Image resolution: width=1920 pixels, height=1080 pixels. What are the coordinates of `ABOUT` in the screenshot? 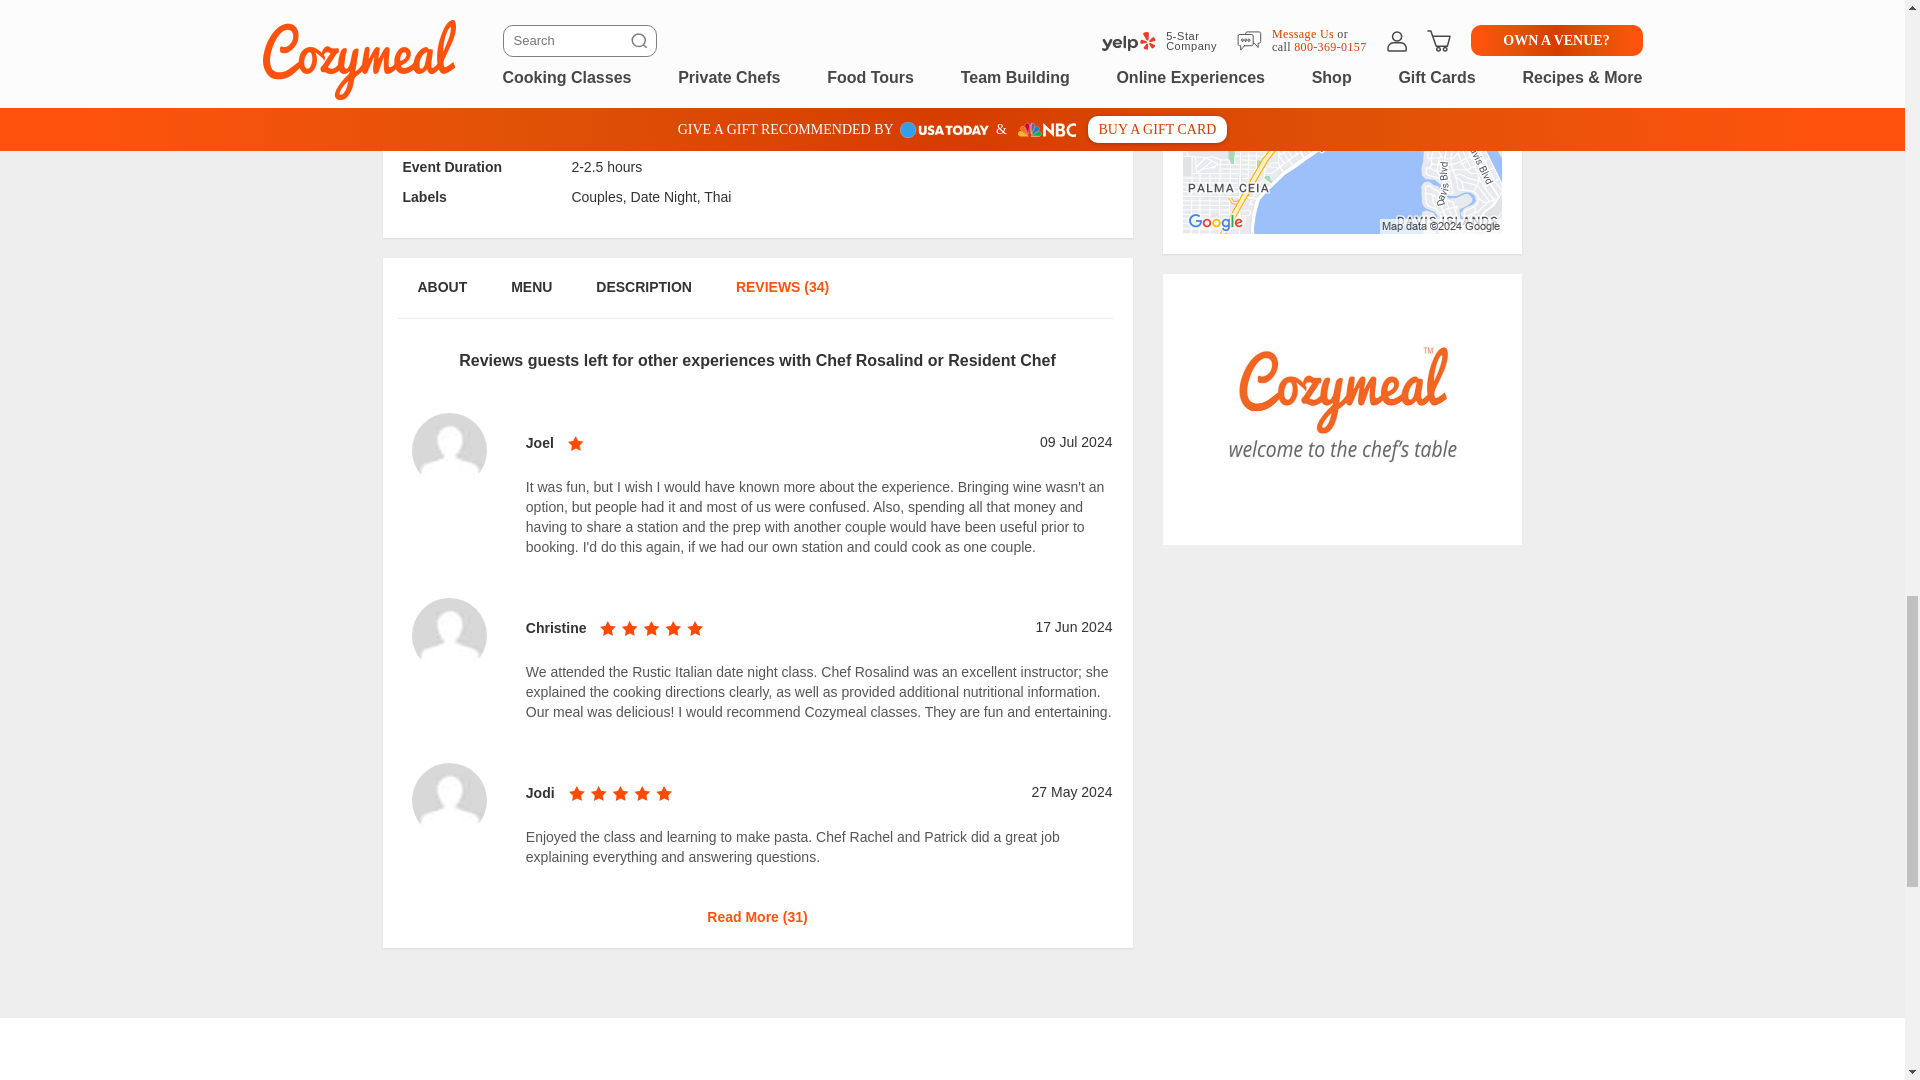 It's located at (441, 297).